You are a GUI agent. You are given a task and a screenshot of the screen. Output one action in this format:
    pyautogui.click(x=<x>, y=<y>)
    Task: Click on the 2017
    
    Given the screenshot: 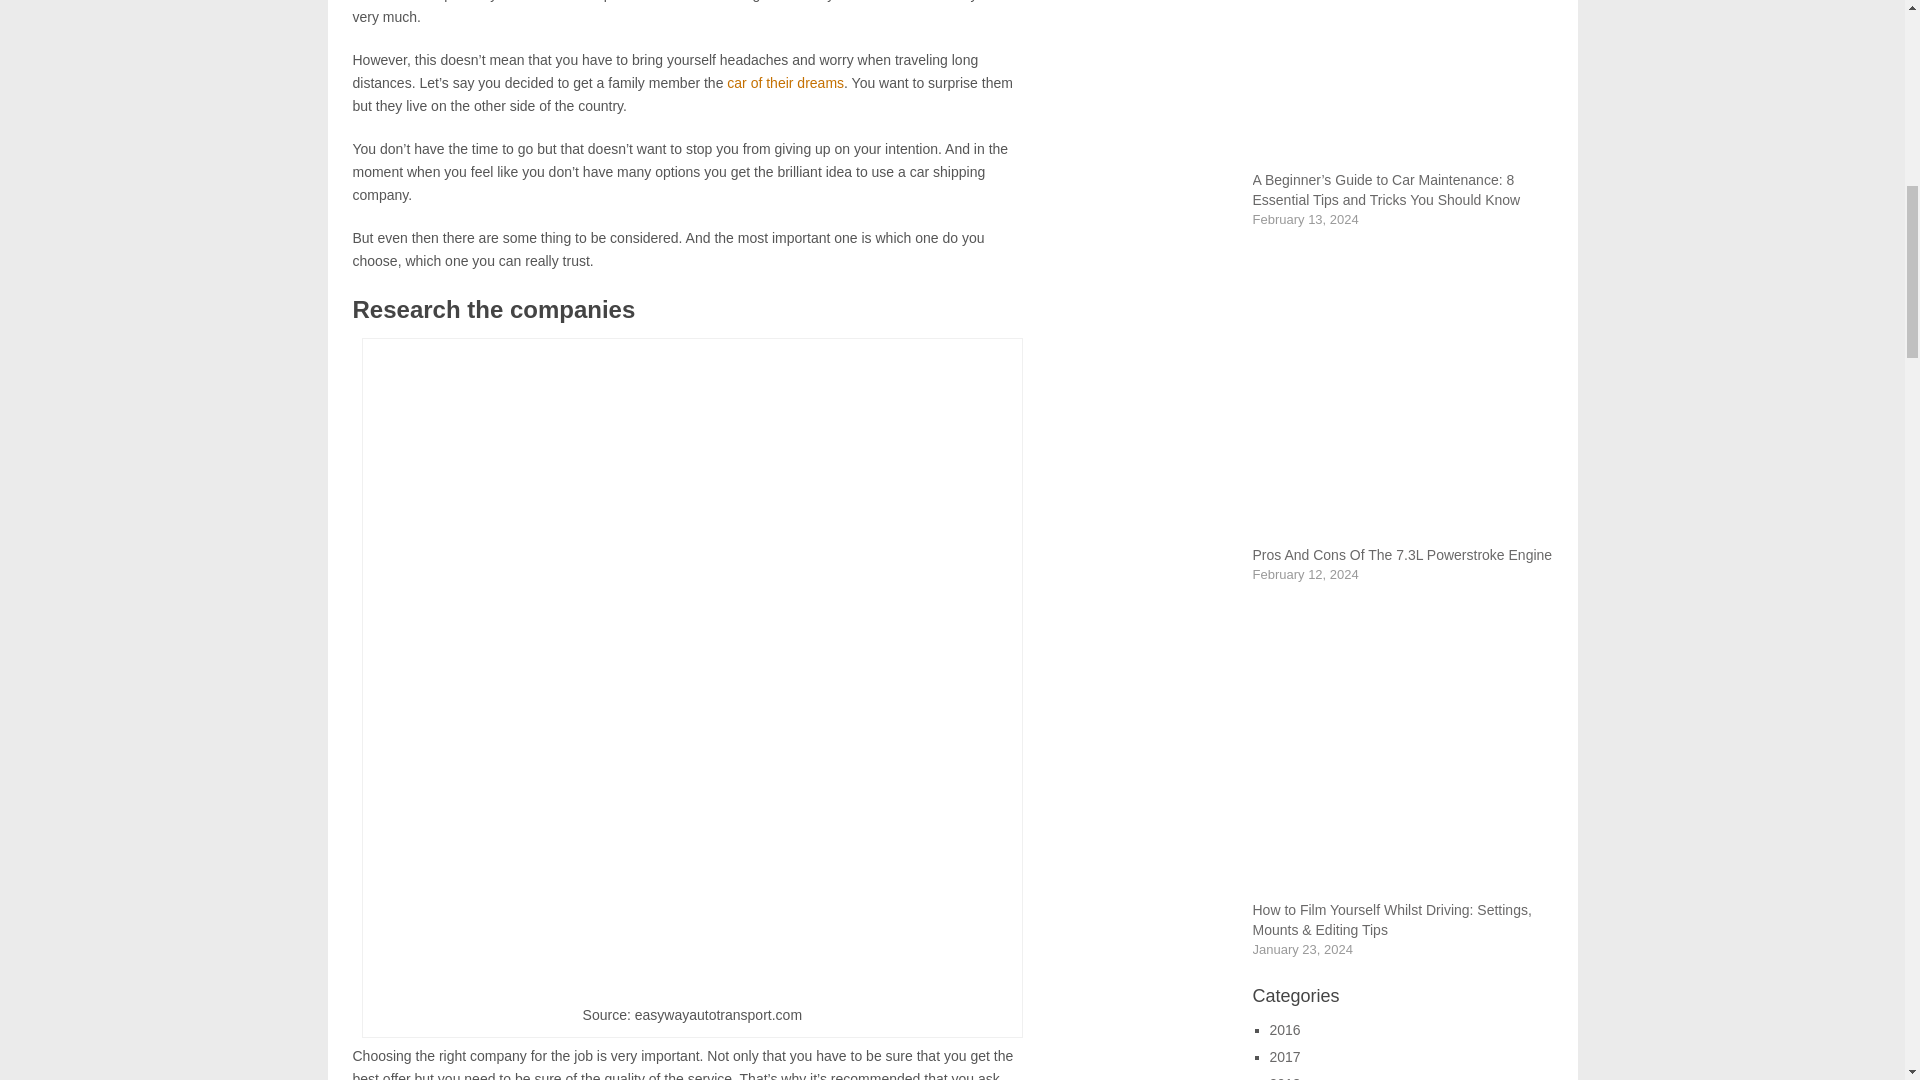 What is the action you would take?
    pyautogui.click(x=1285, y=1056)
    